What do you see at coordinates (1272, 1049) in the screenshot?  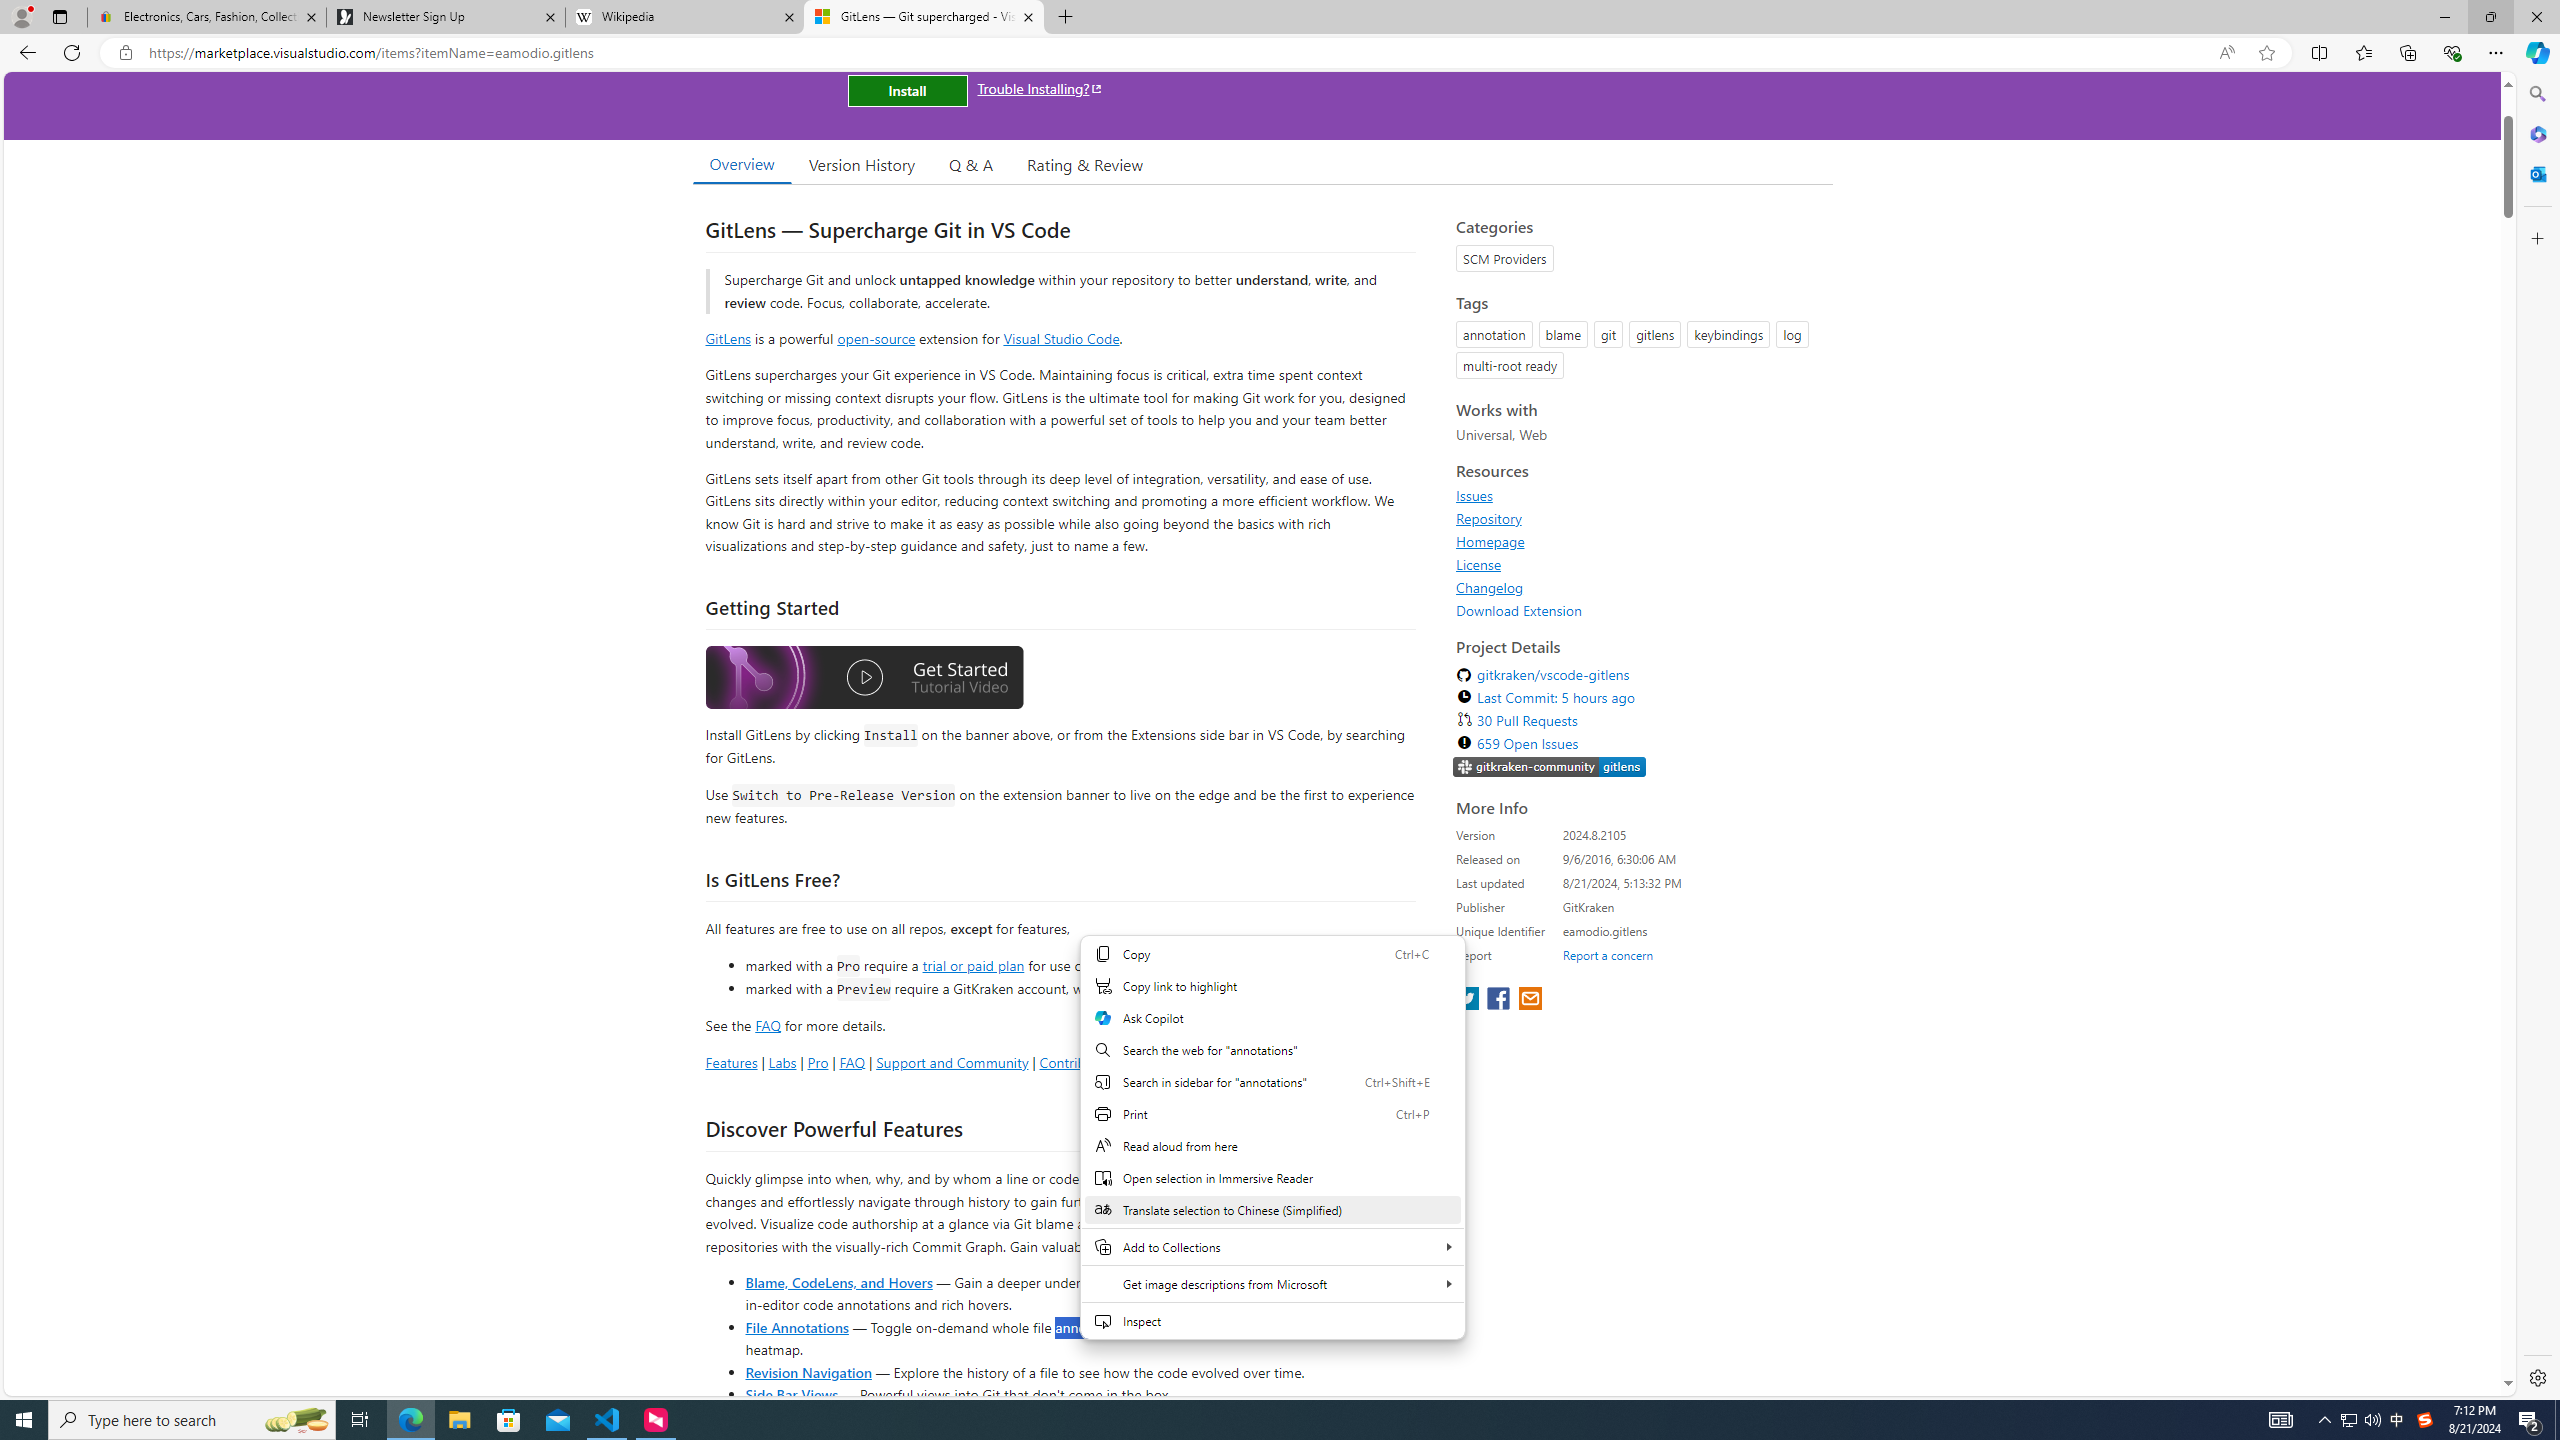 I see `Search the web for "annotations"` at bounding box center [1272, 1049].